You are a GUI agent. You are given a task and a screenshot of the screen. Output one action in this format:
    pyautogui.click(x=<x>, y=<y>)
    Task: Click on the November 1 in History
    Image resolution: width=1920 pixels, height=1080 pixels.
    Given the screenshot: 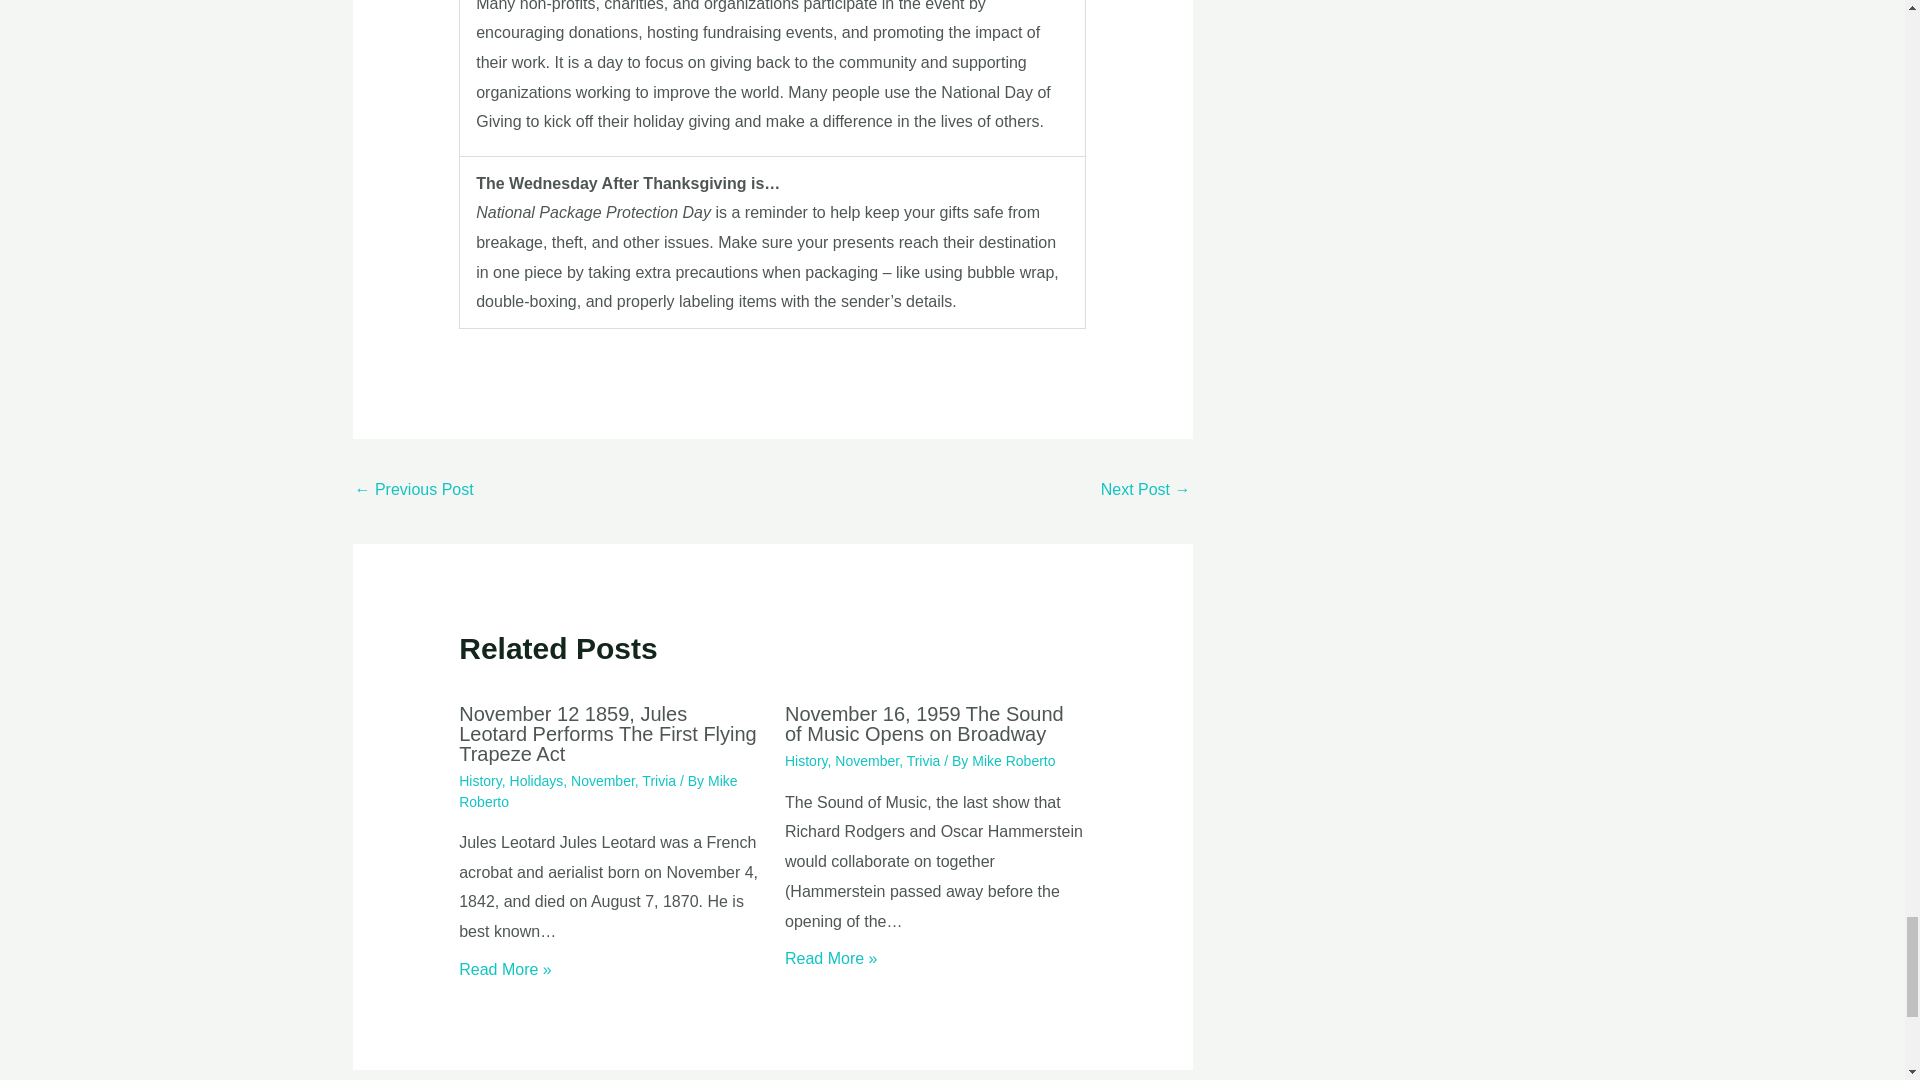 What is the action you would take?
    pyautogui.click(x=1145, y=491)
    